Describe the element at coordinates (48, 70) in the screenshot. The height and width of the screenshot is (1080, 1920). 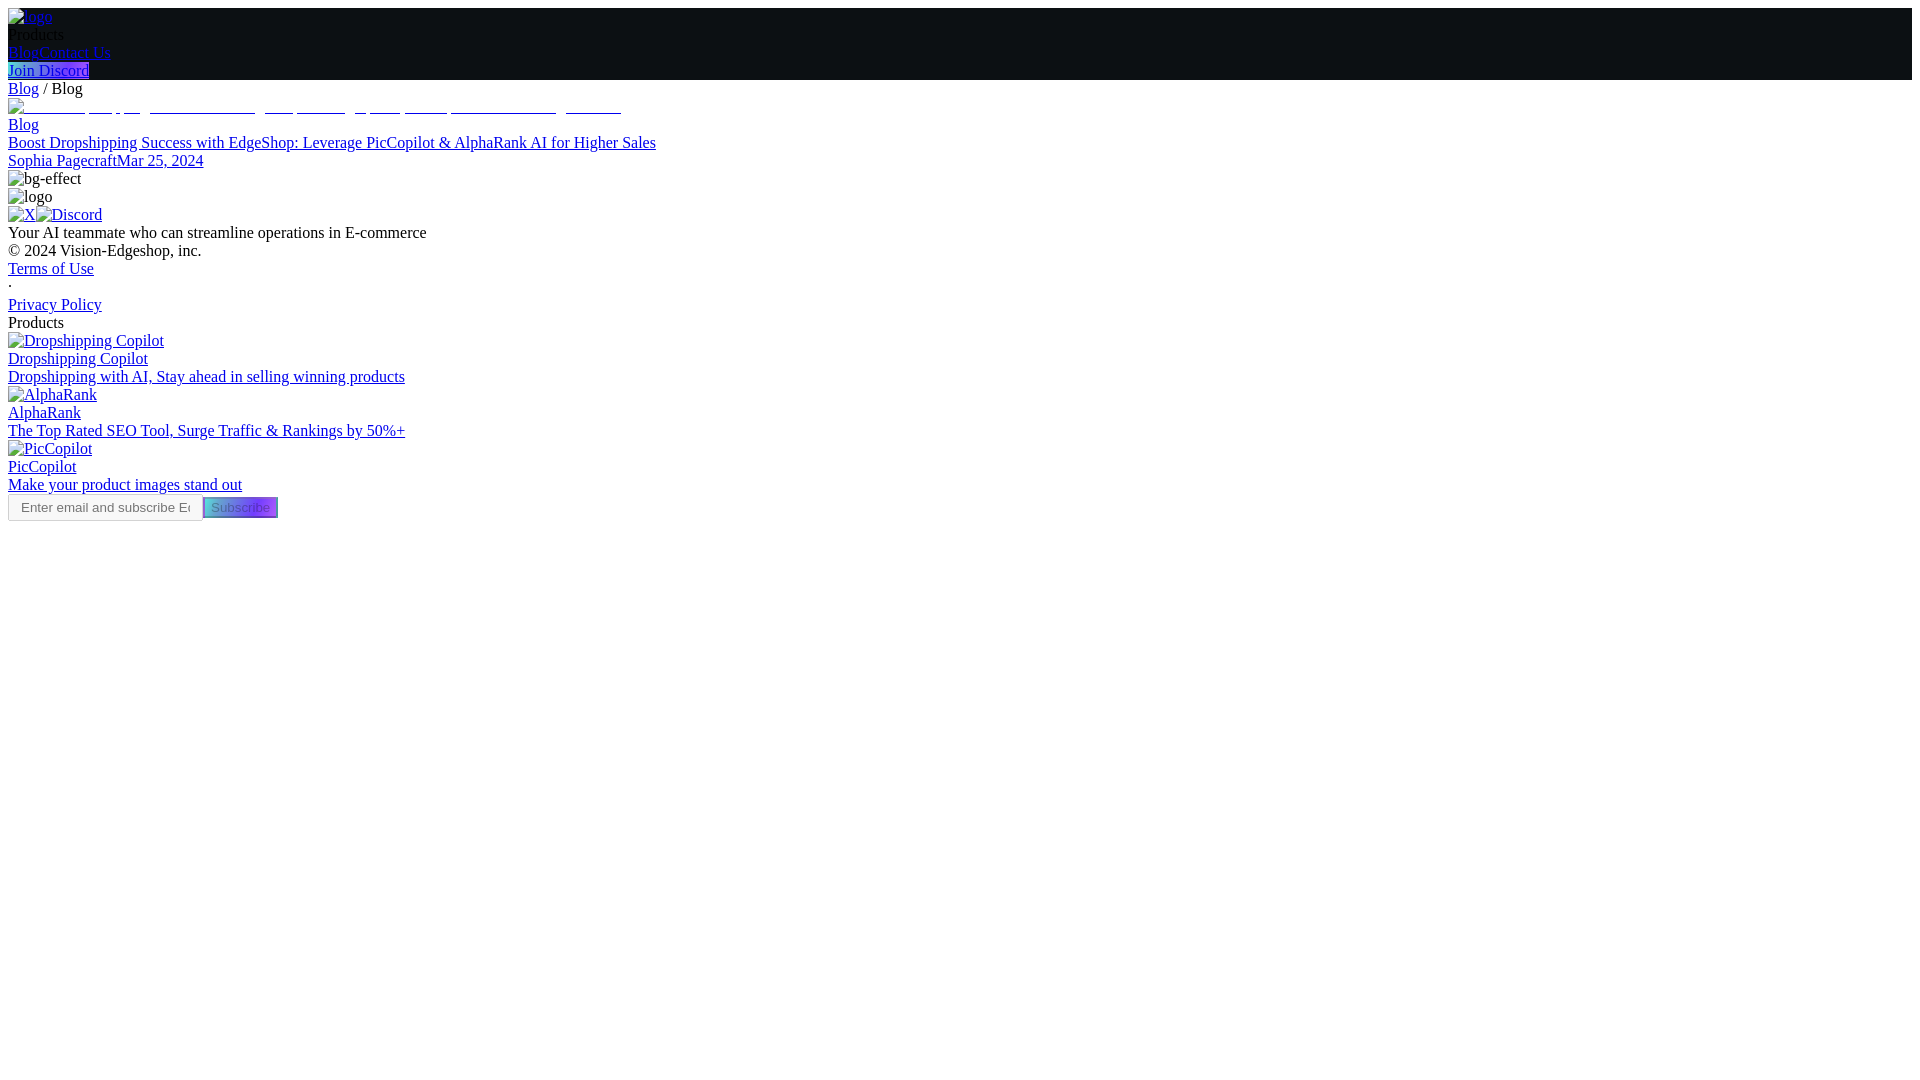
I see `Join Discord` at that location.